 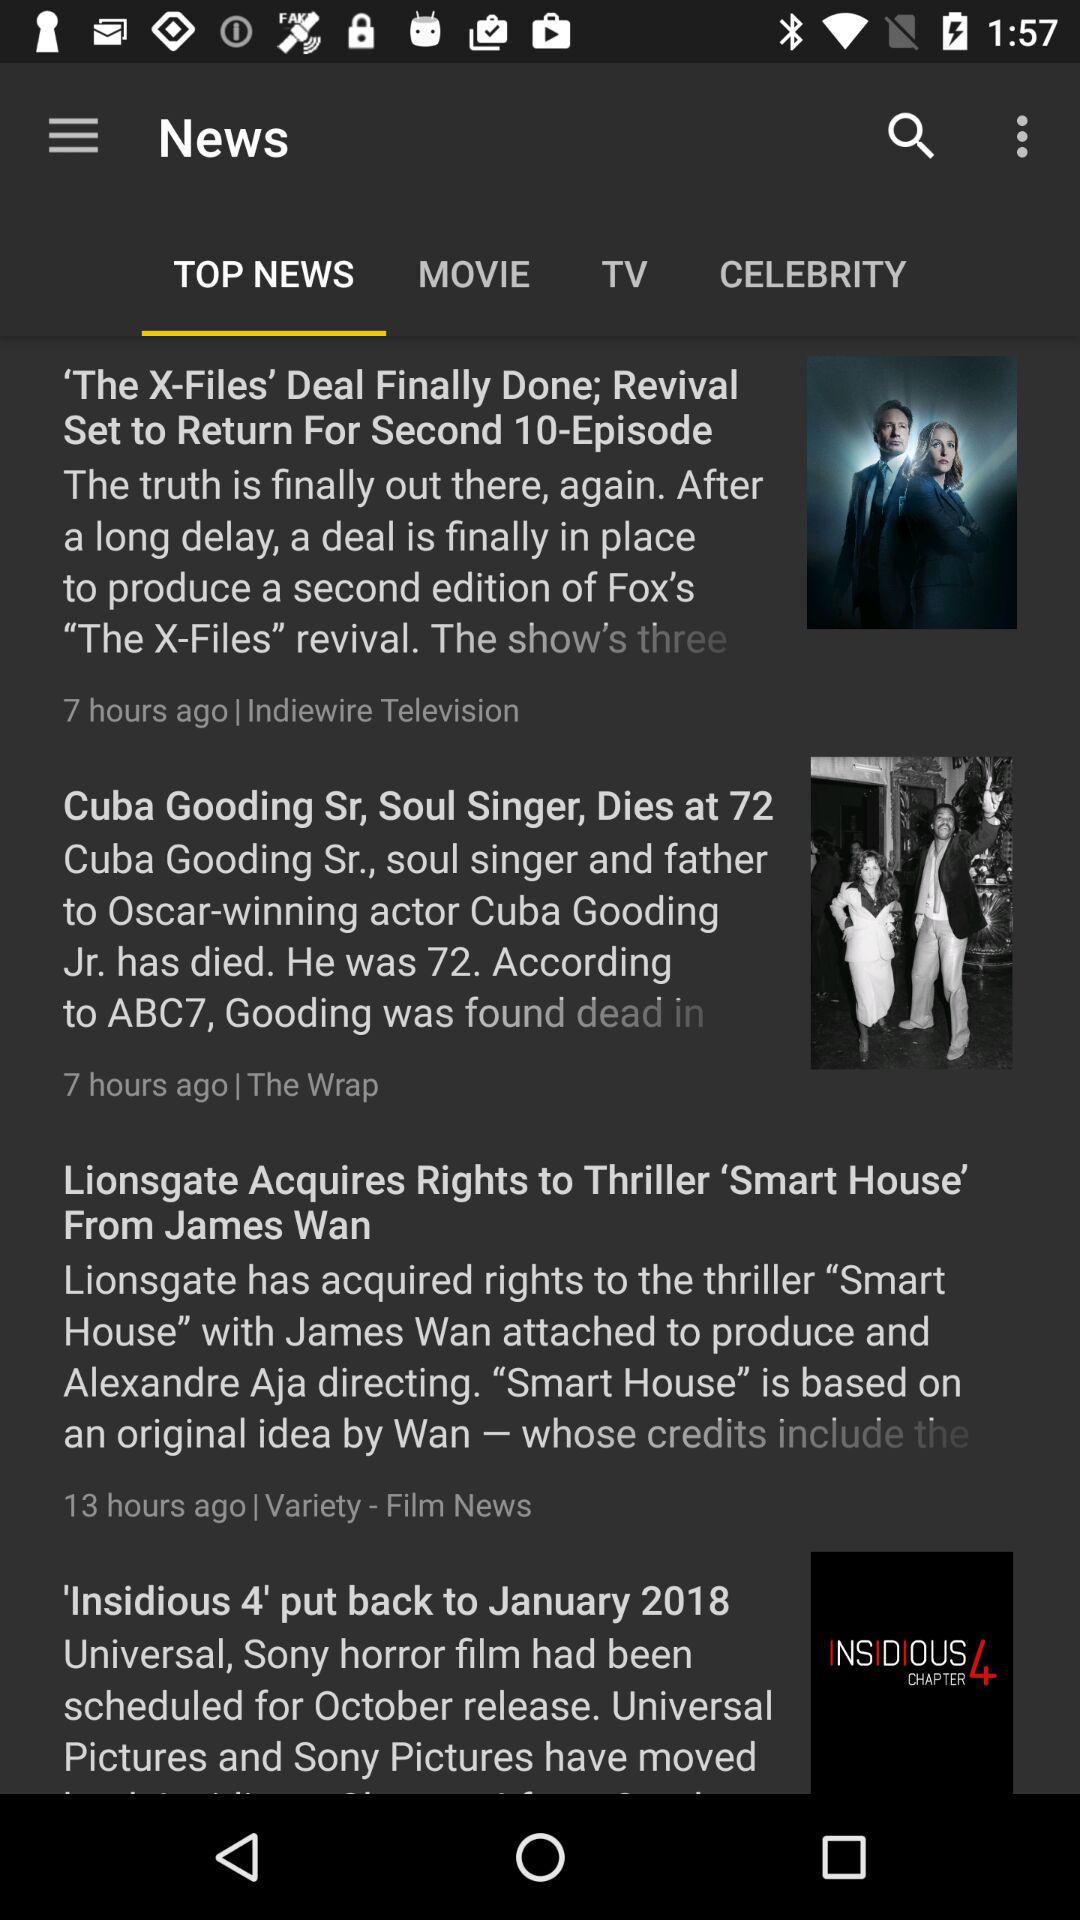 What do you see at coordinates (540, 272) in the screenshot?
I see `select all the categories` at bounding box center [540, 272].